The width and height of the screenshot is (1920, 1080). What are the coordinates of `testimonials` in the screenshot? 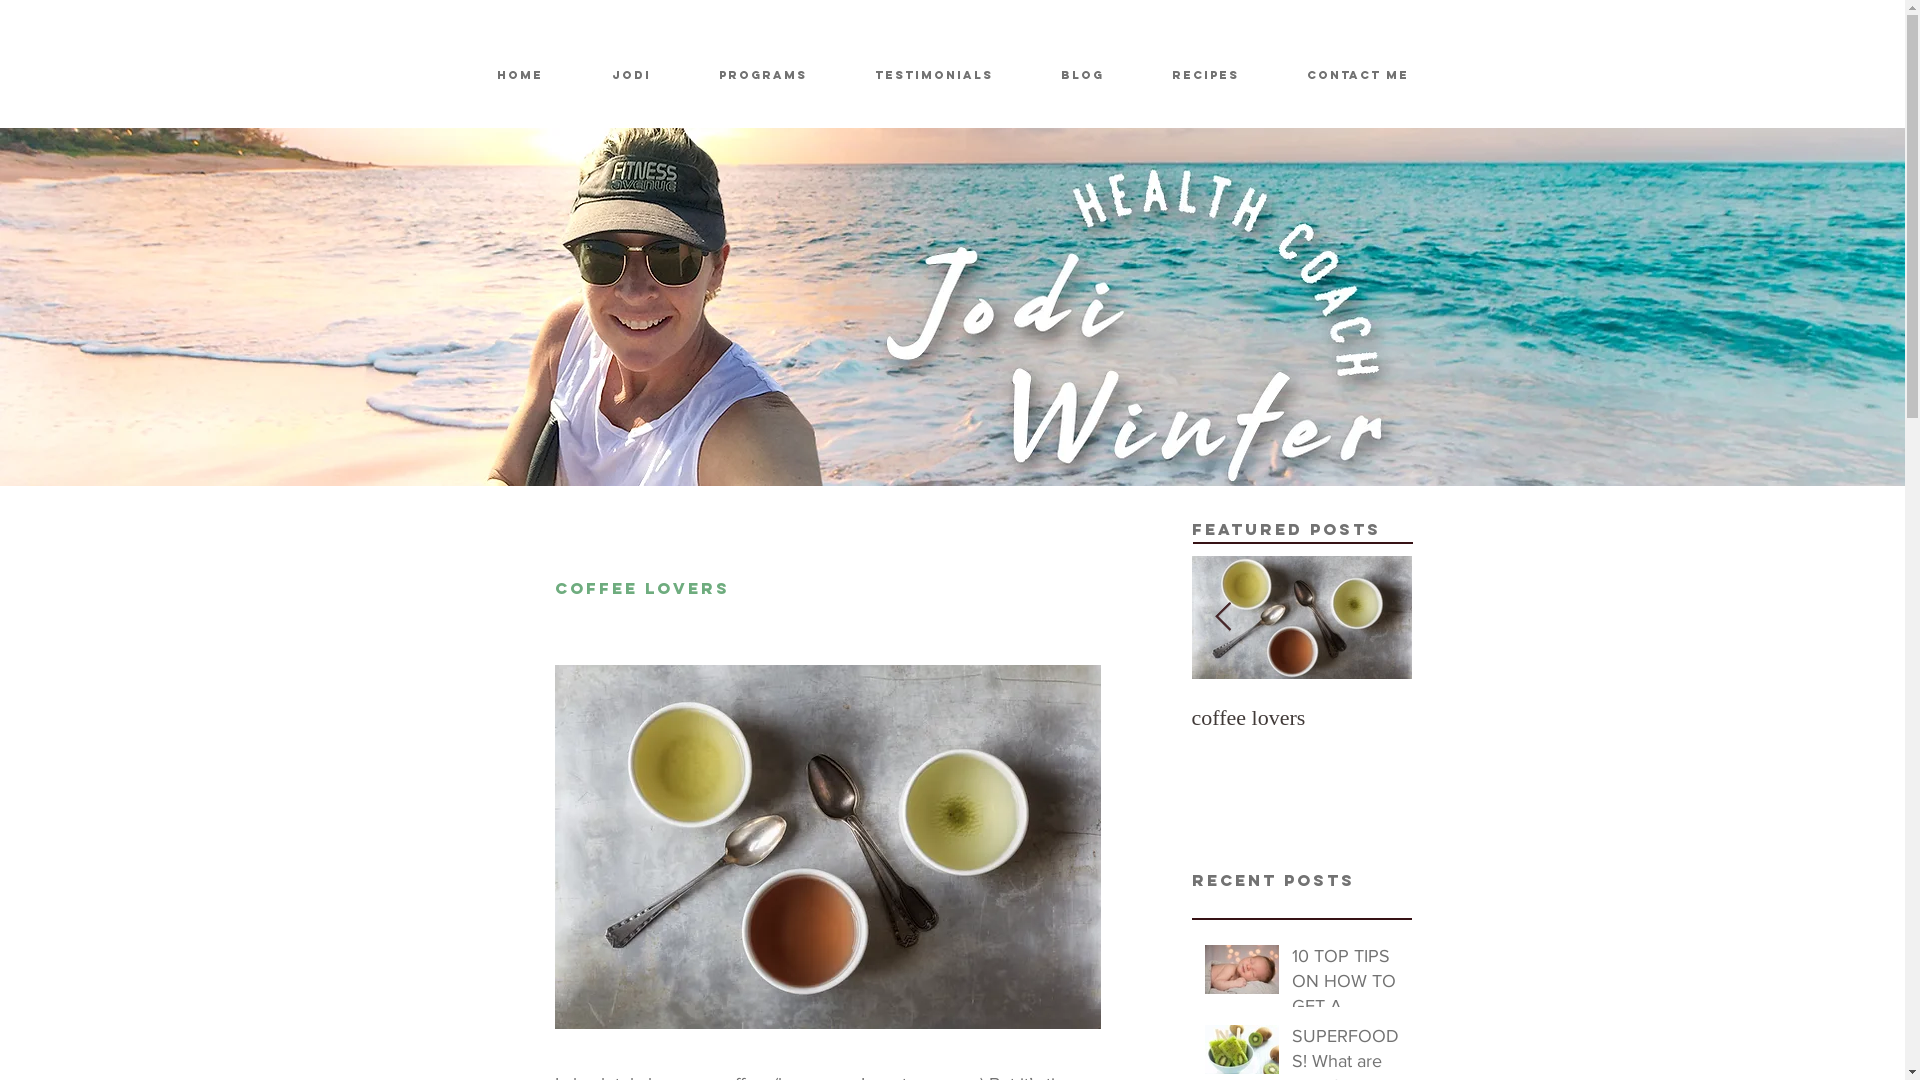 It's located at (933, 75).